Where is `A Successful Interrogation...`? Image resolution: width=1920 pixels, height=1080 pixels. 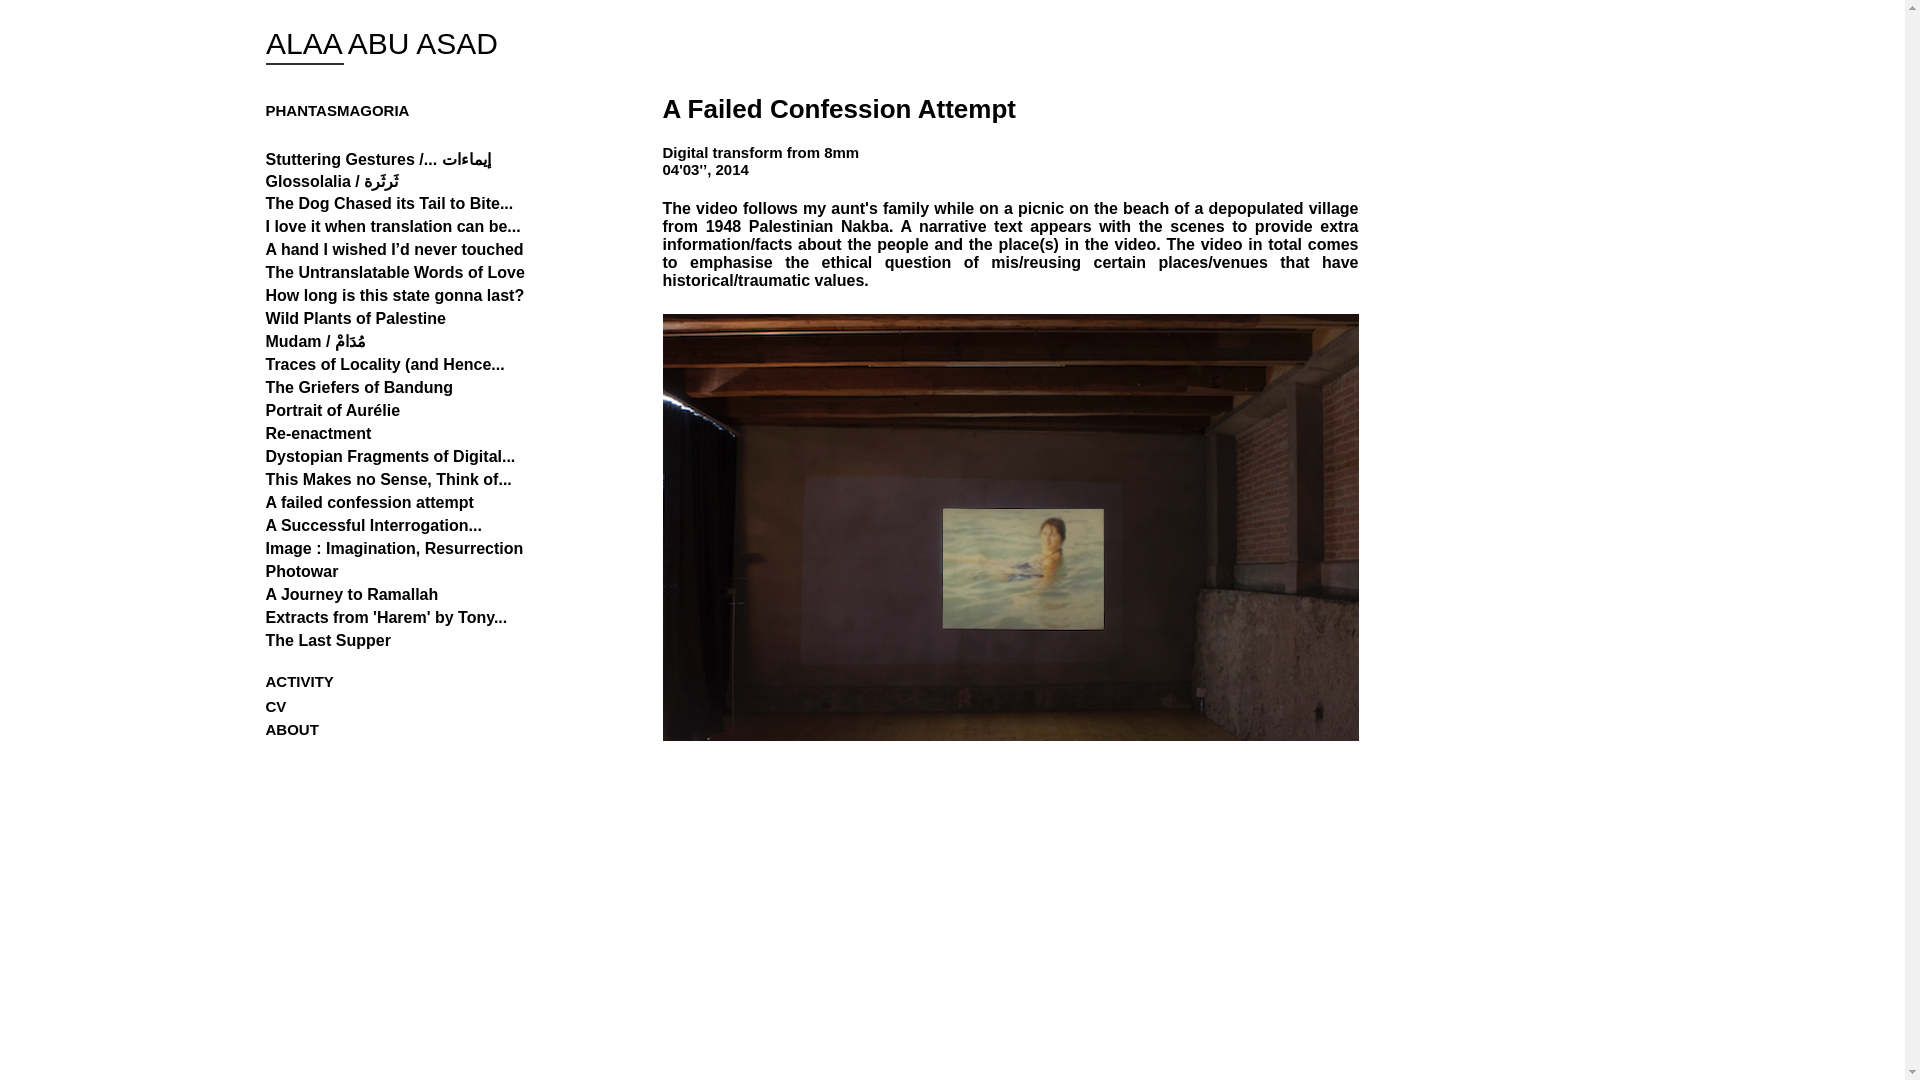
A Successful Interrogation... is located at coordinates (374, 526).